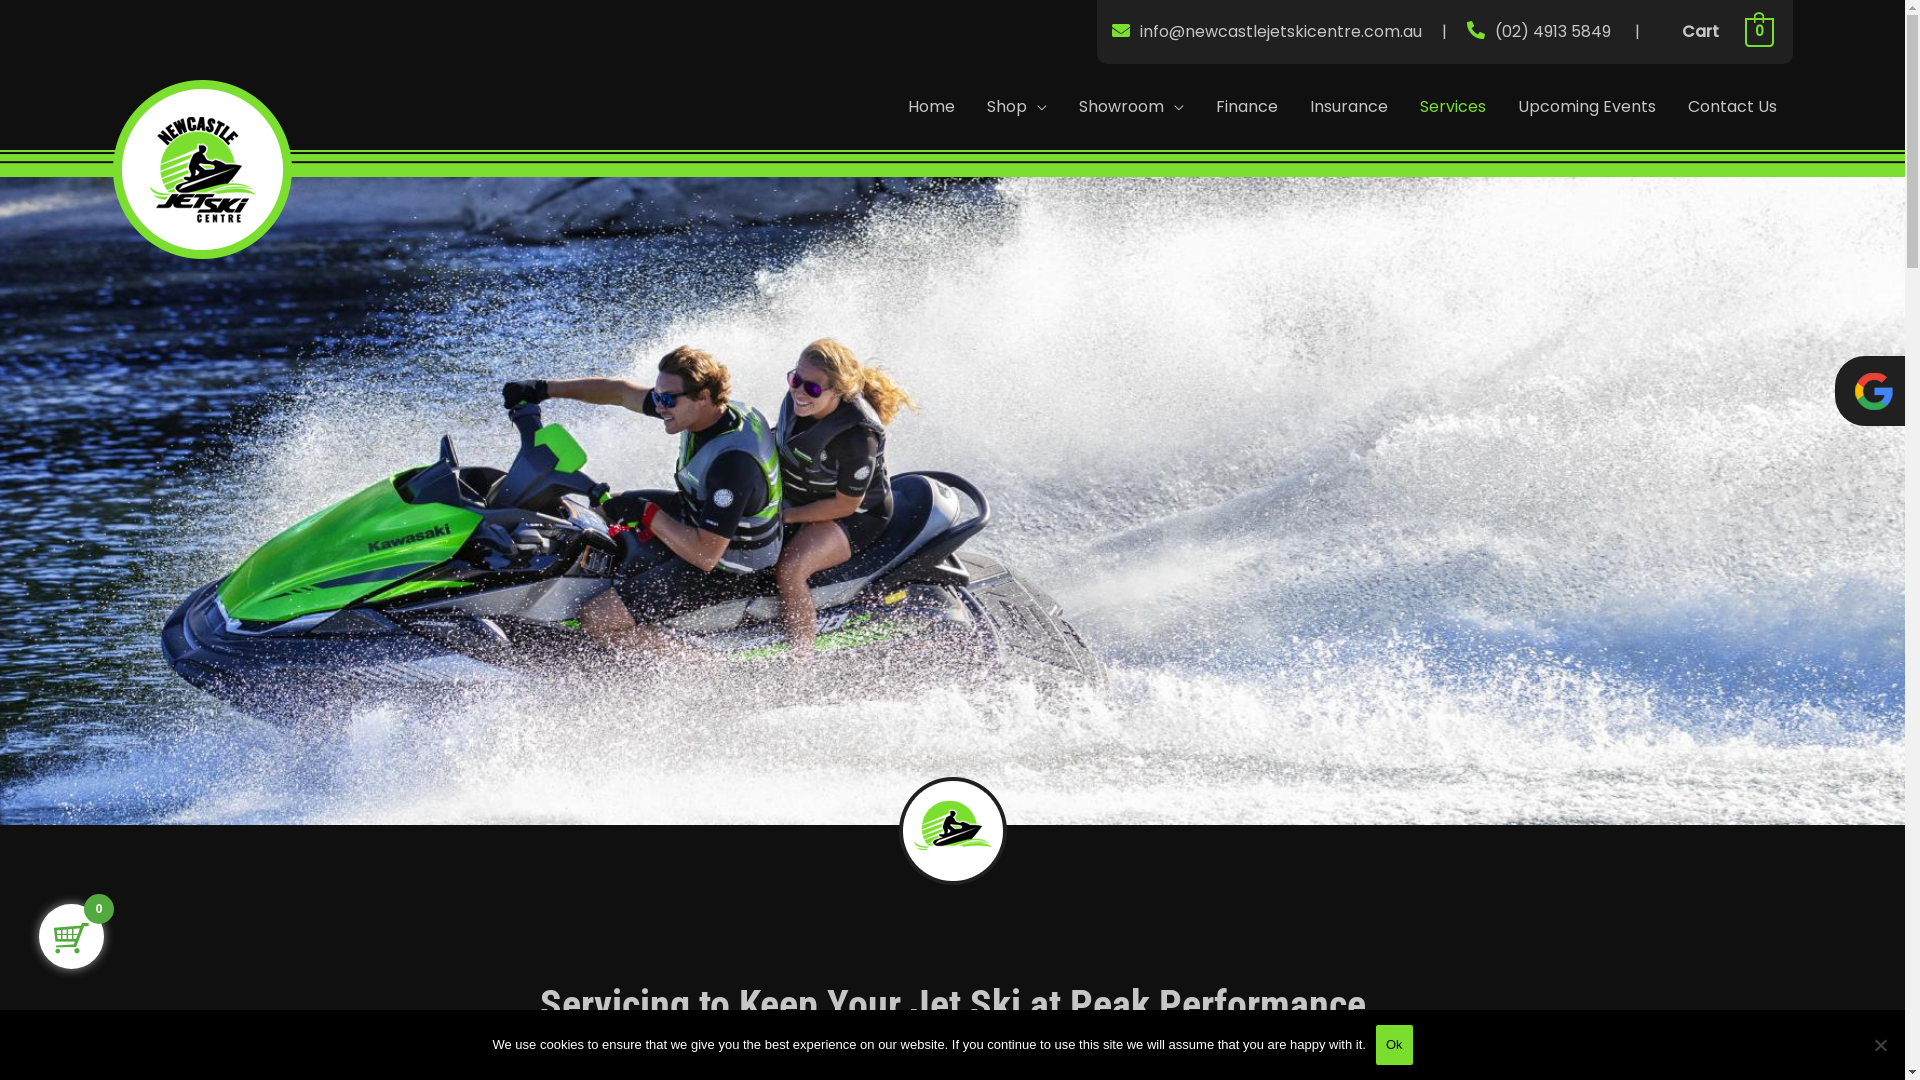  I want to click on Cart 0, so click(1717, 32).